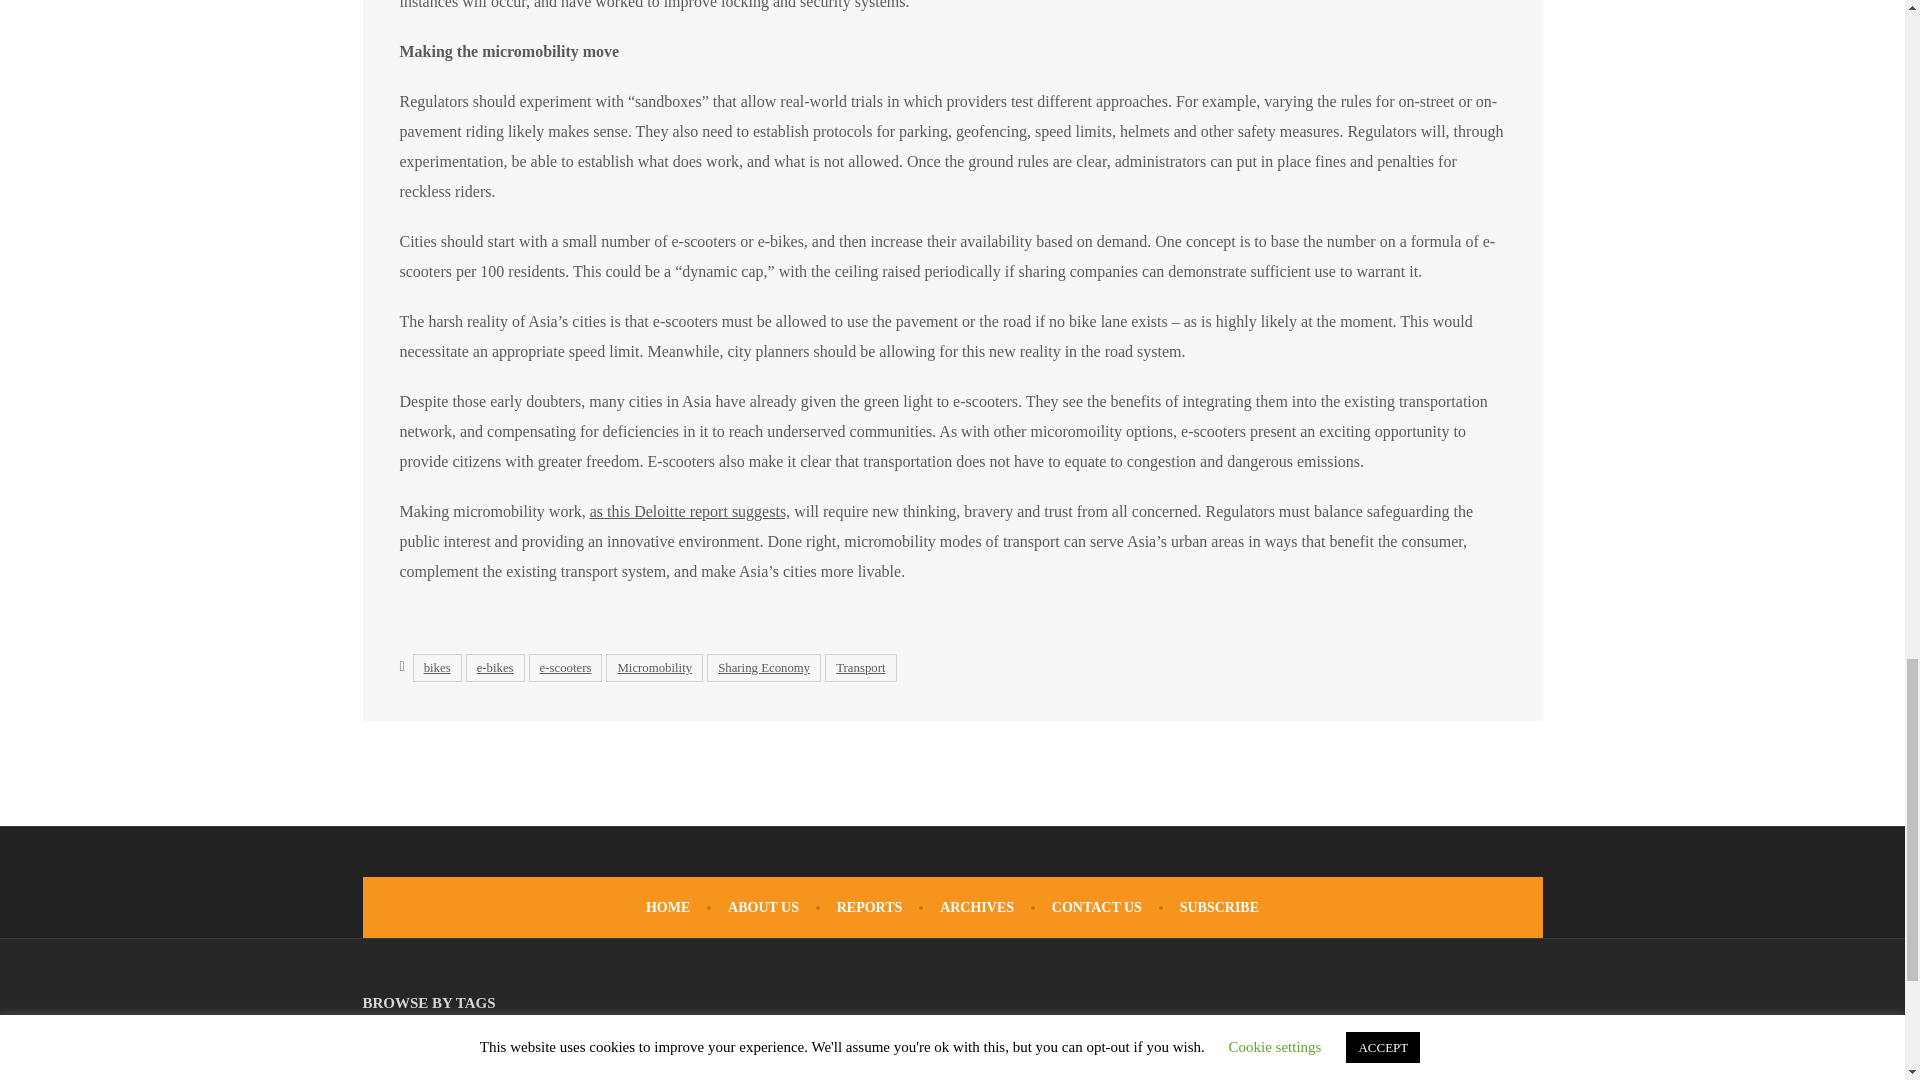 This screenshot has height=1080, width=1920. What do you see at coordinates (870, 906) in the screenshot?
I see `REPORTS` at bounding box center [870, 906].